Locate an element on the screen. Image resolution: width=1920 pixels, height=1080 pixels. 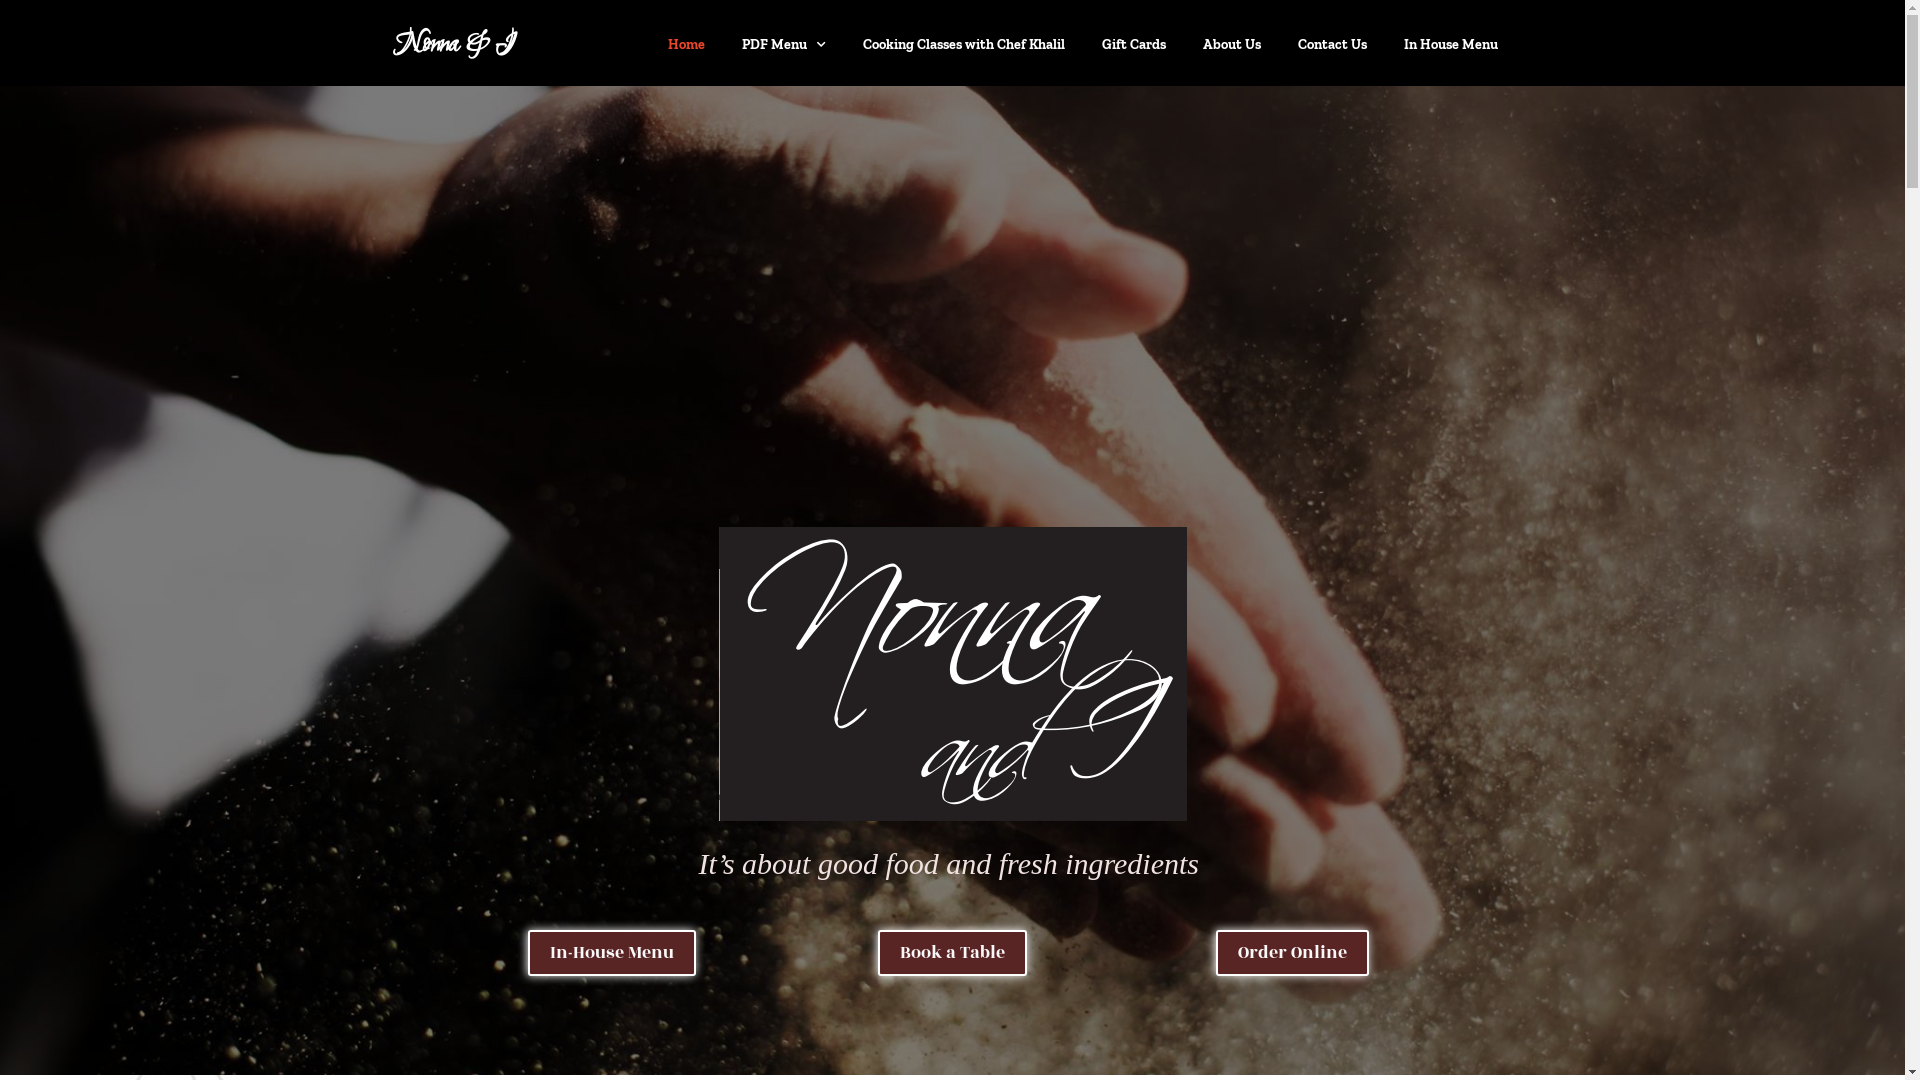
In-House Menu is located at coordinates (612, 953).